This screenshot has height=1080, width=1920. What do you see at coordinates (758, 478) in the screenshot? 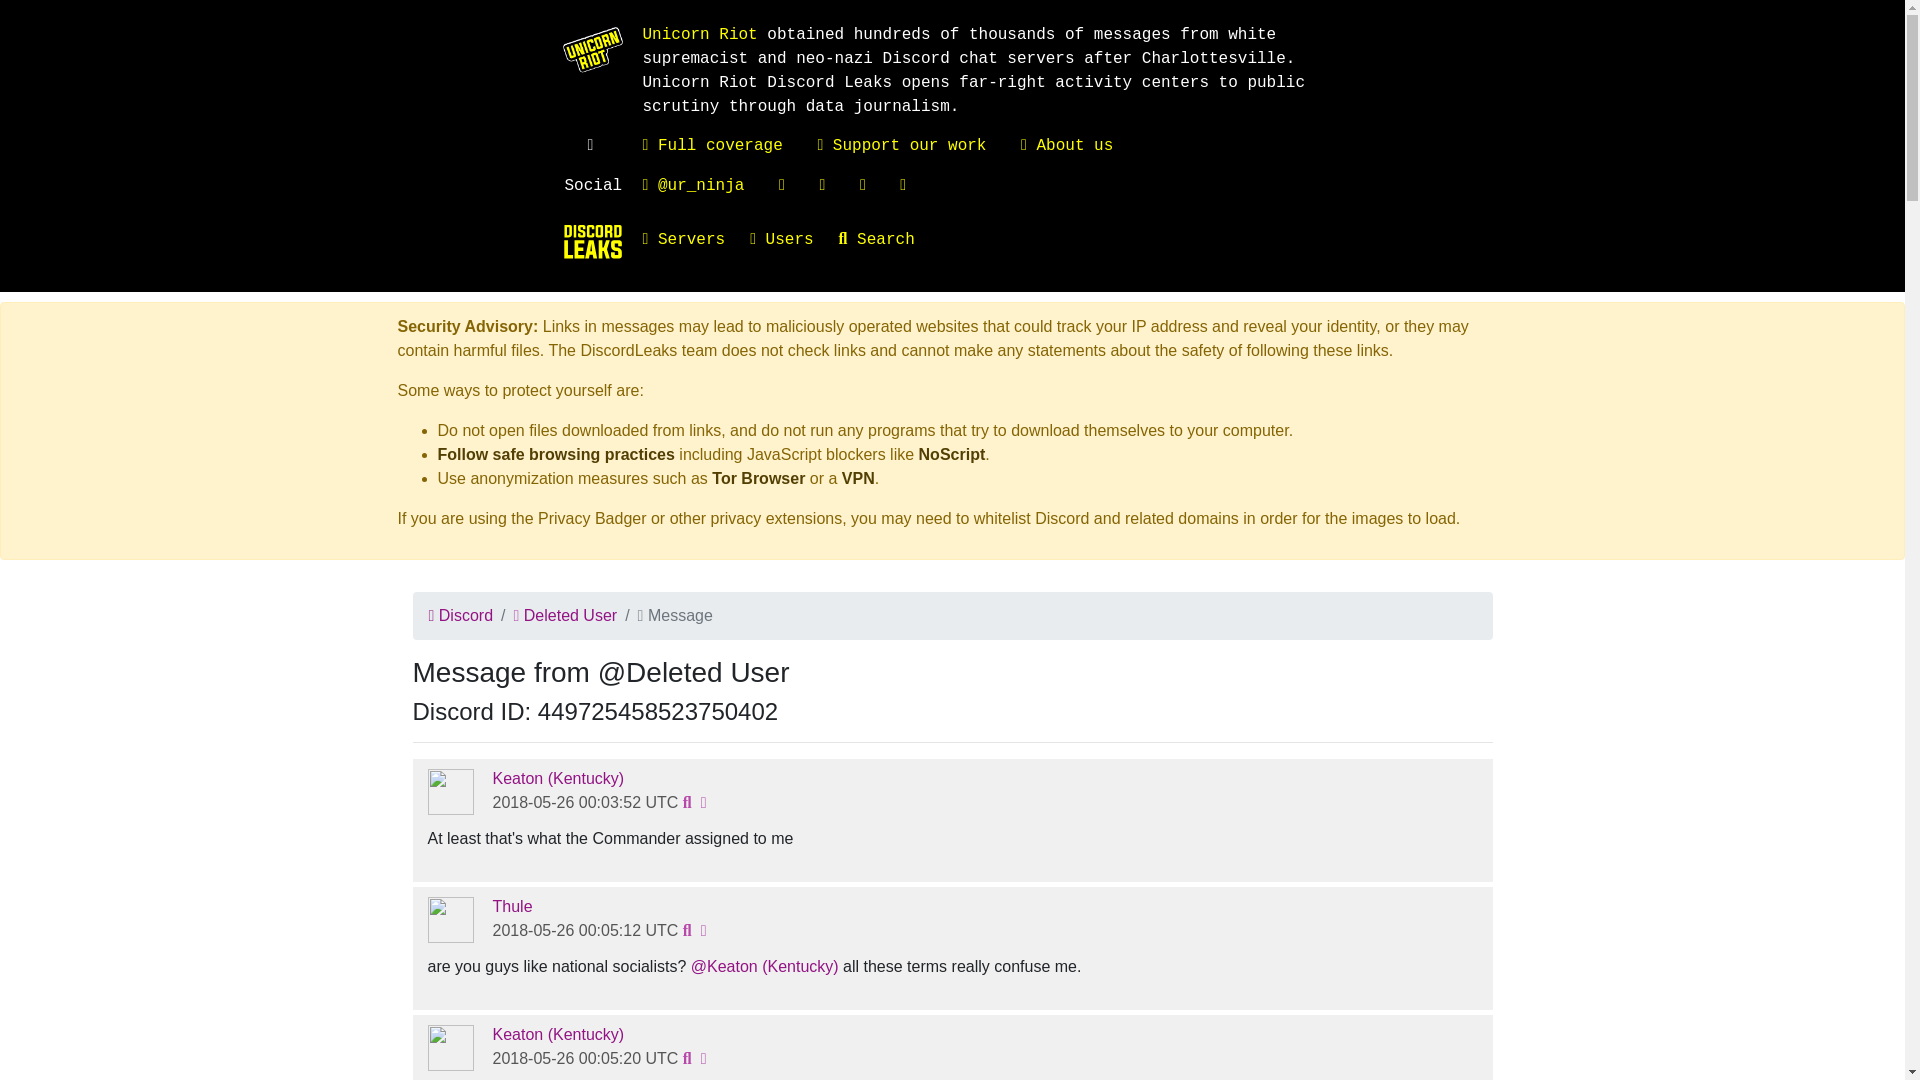
I see `Tor Browser` at bounding box center [758, 478].